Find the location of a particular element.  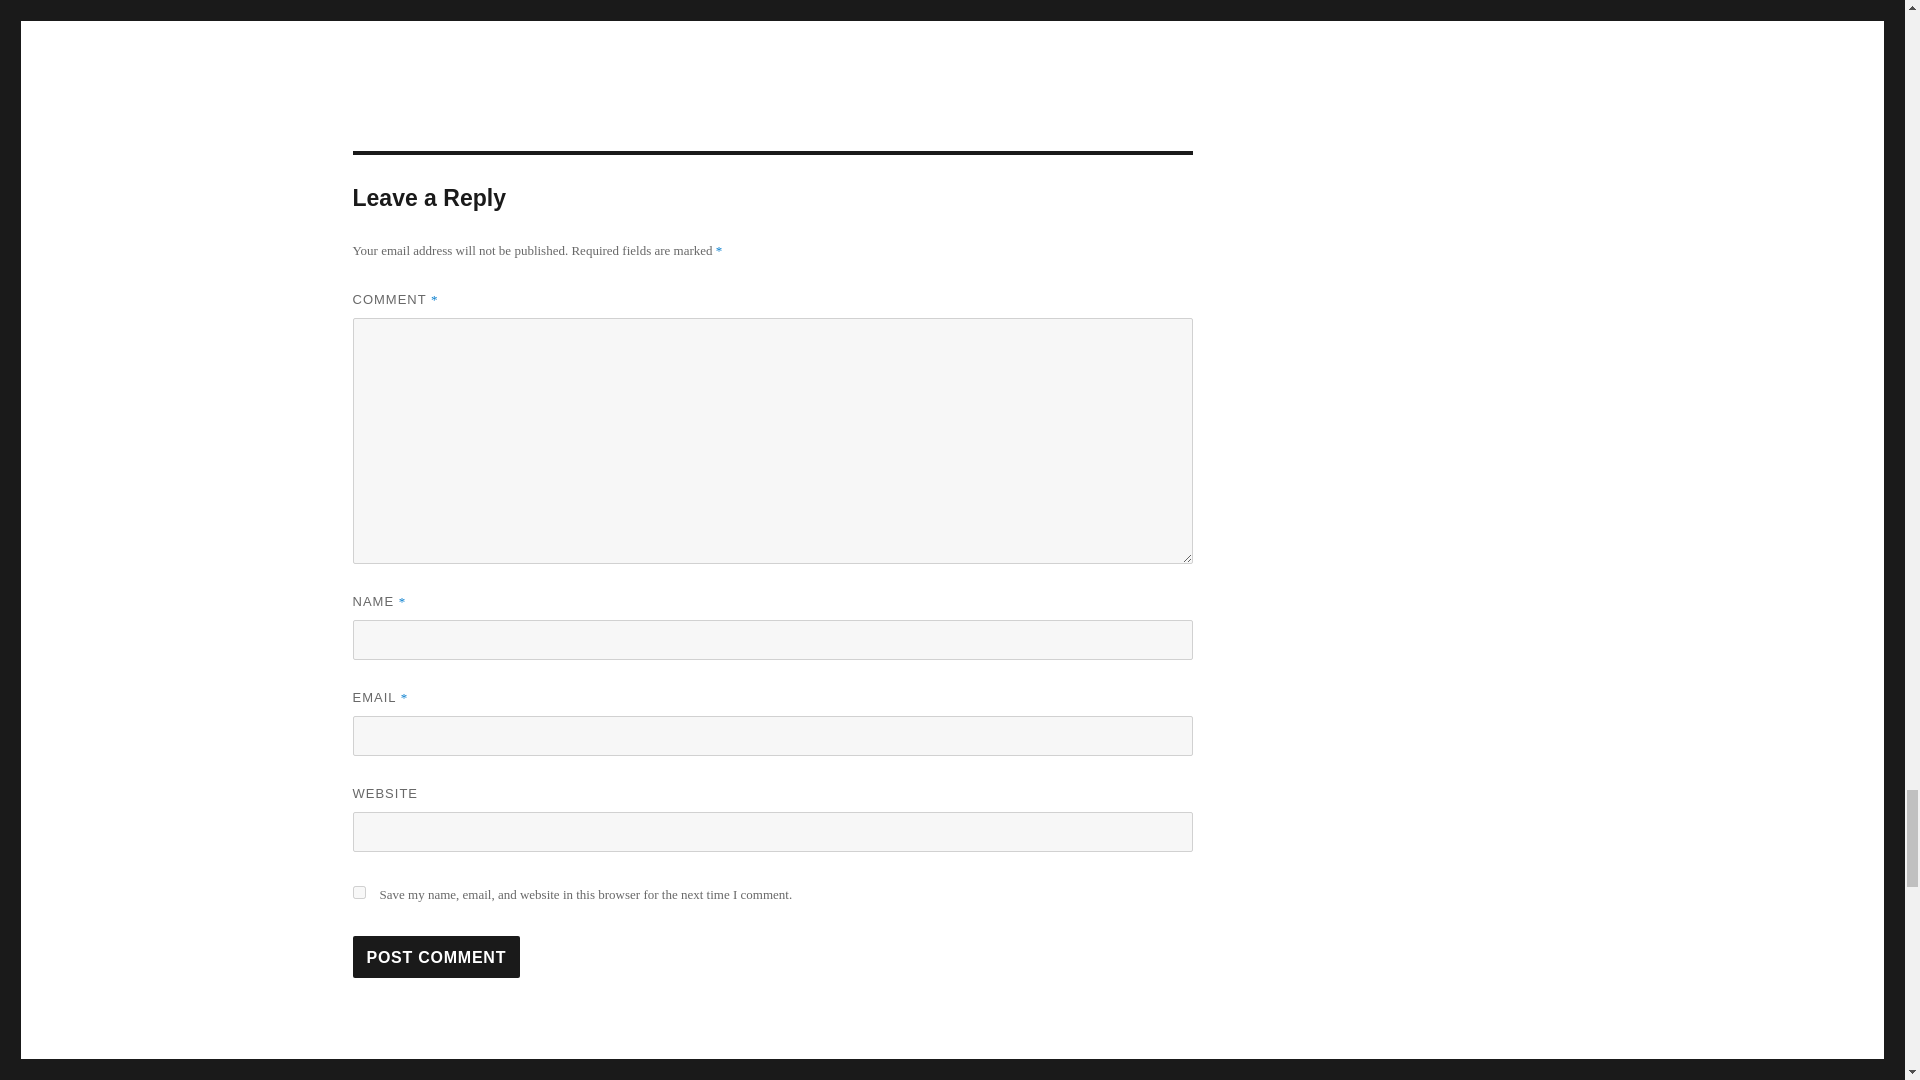

yes is located at coordinates (358, 892).